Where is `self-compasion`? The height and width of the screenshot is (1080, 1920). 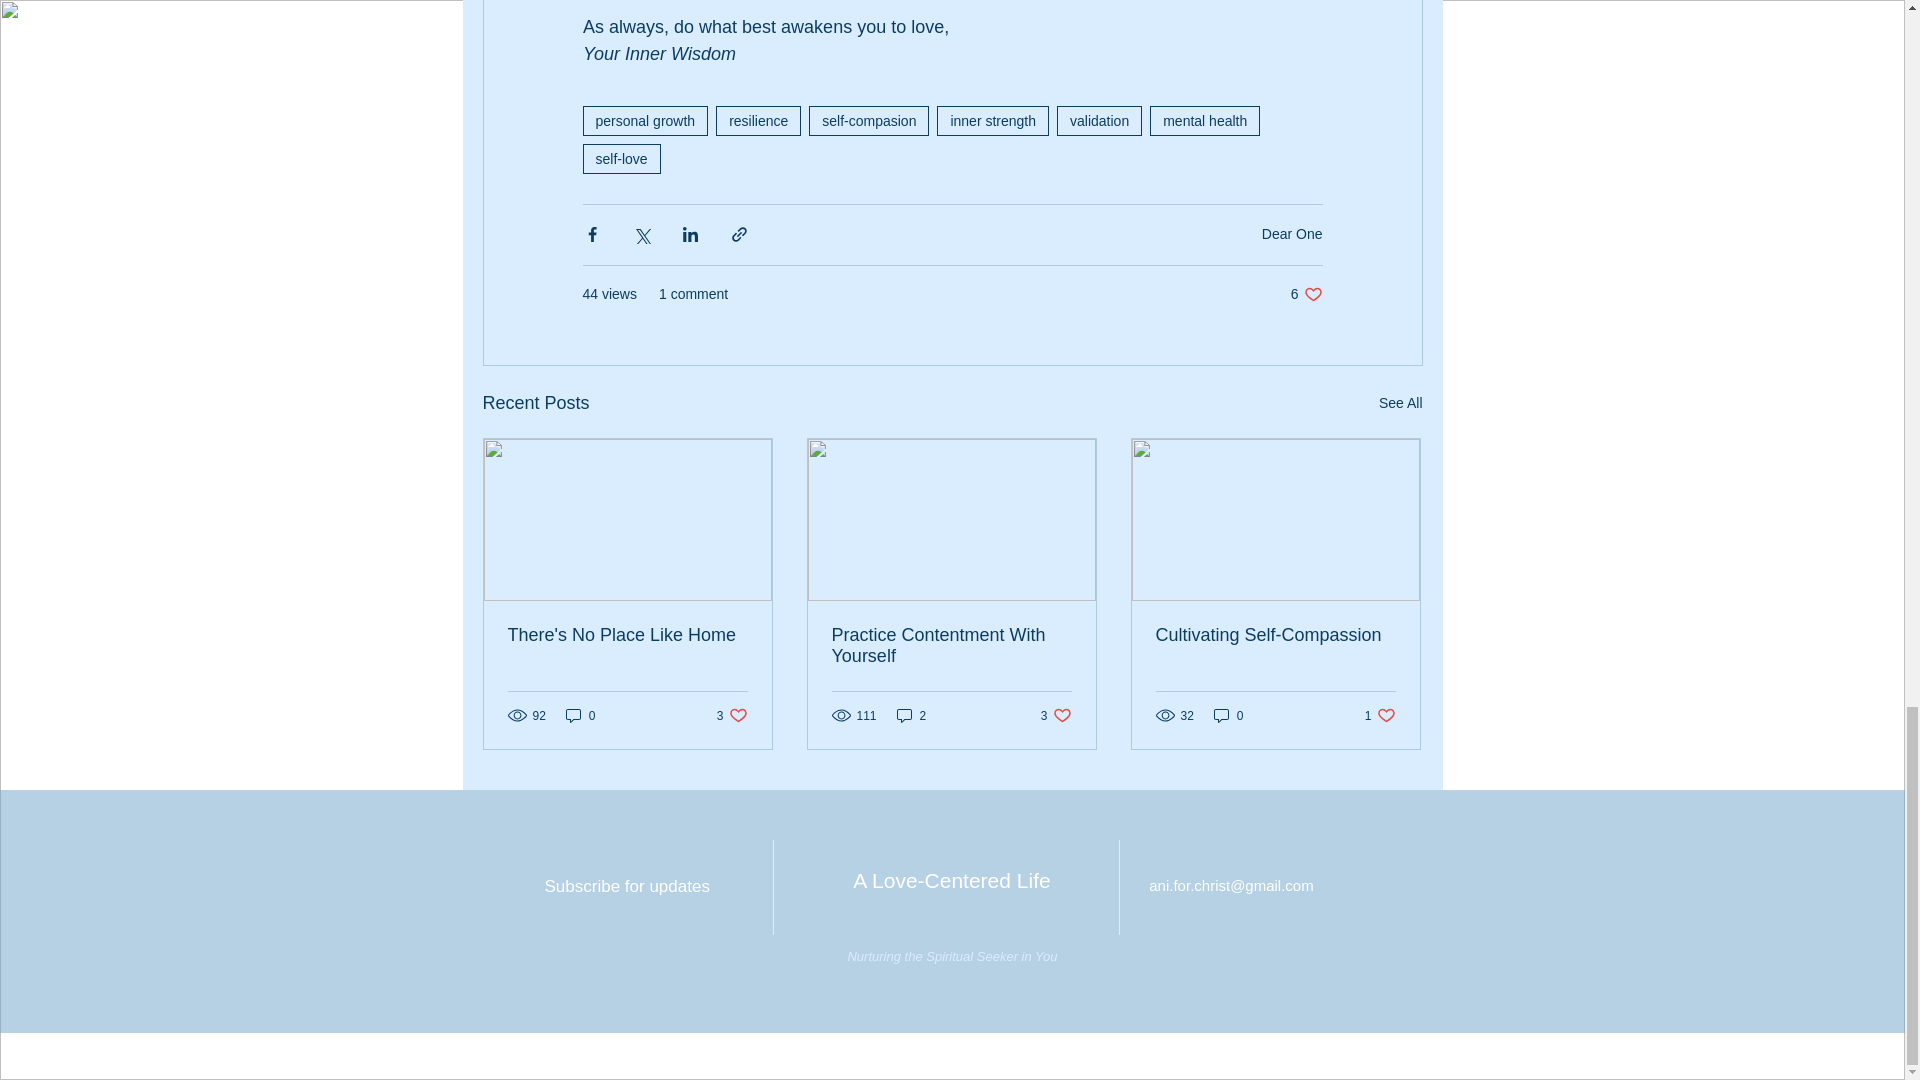
self-compasion is located at coordinates (912, 715).